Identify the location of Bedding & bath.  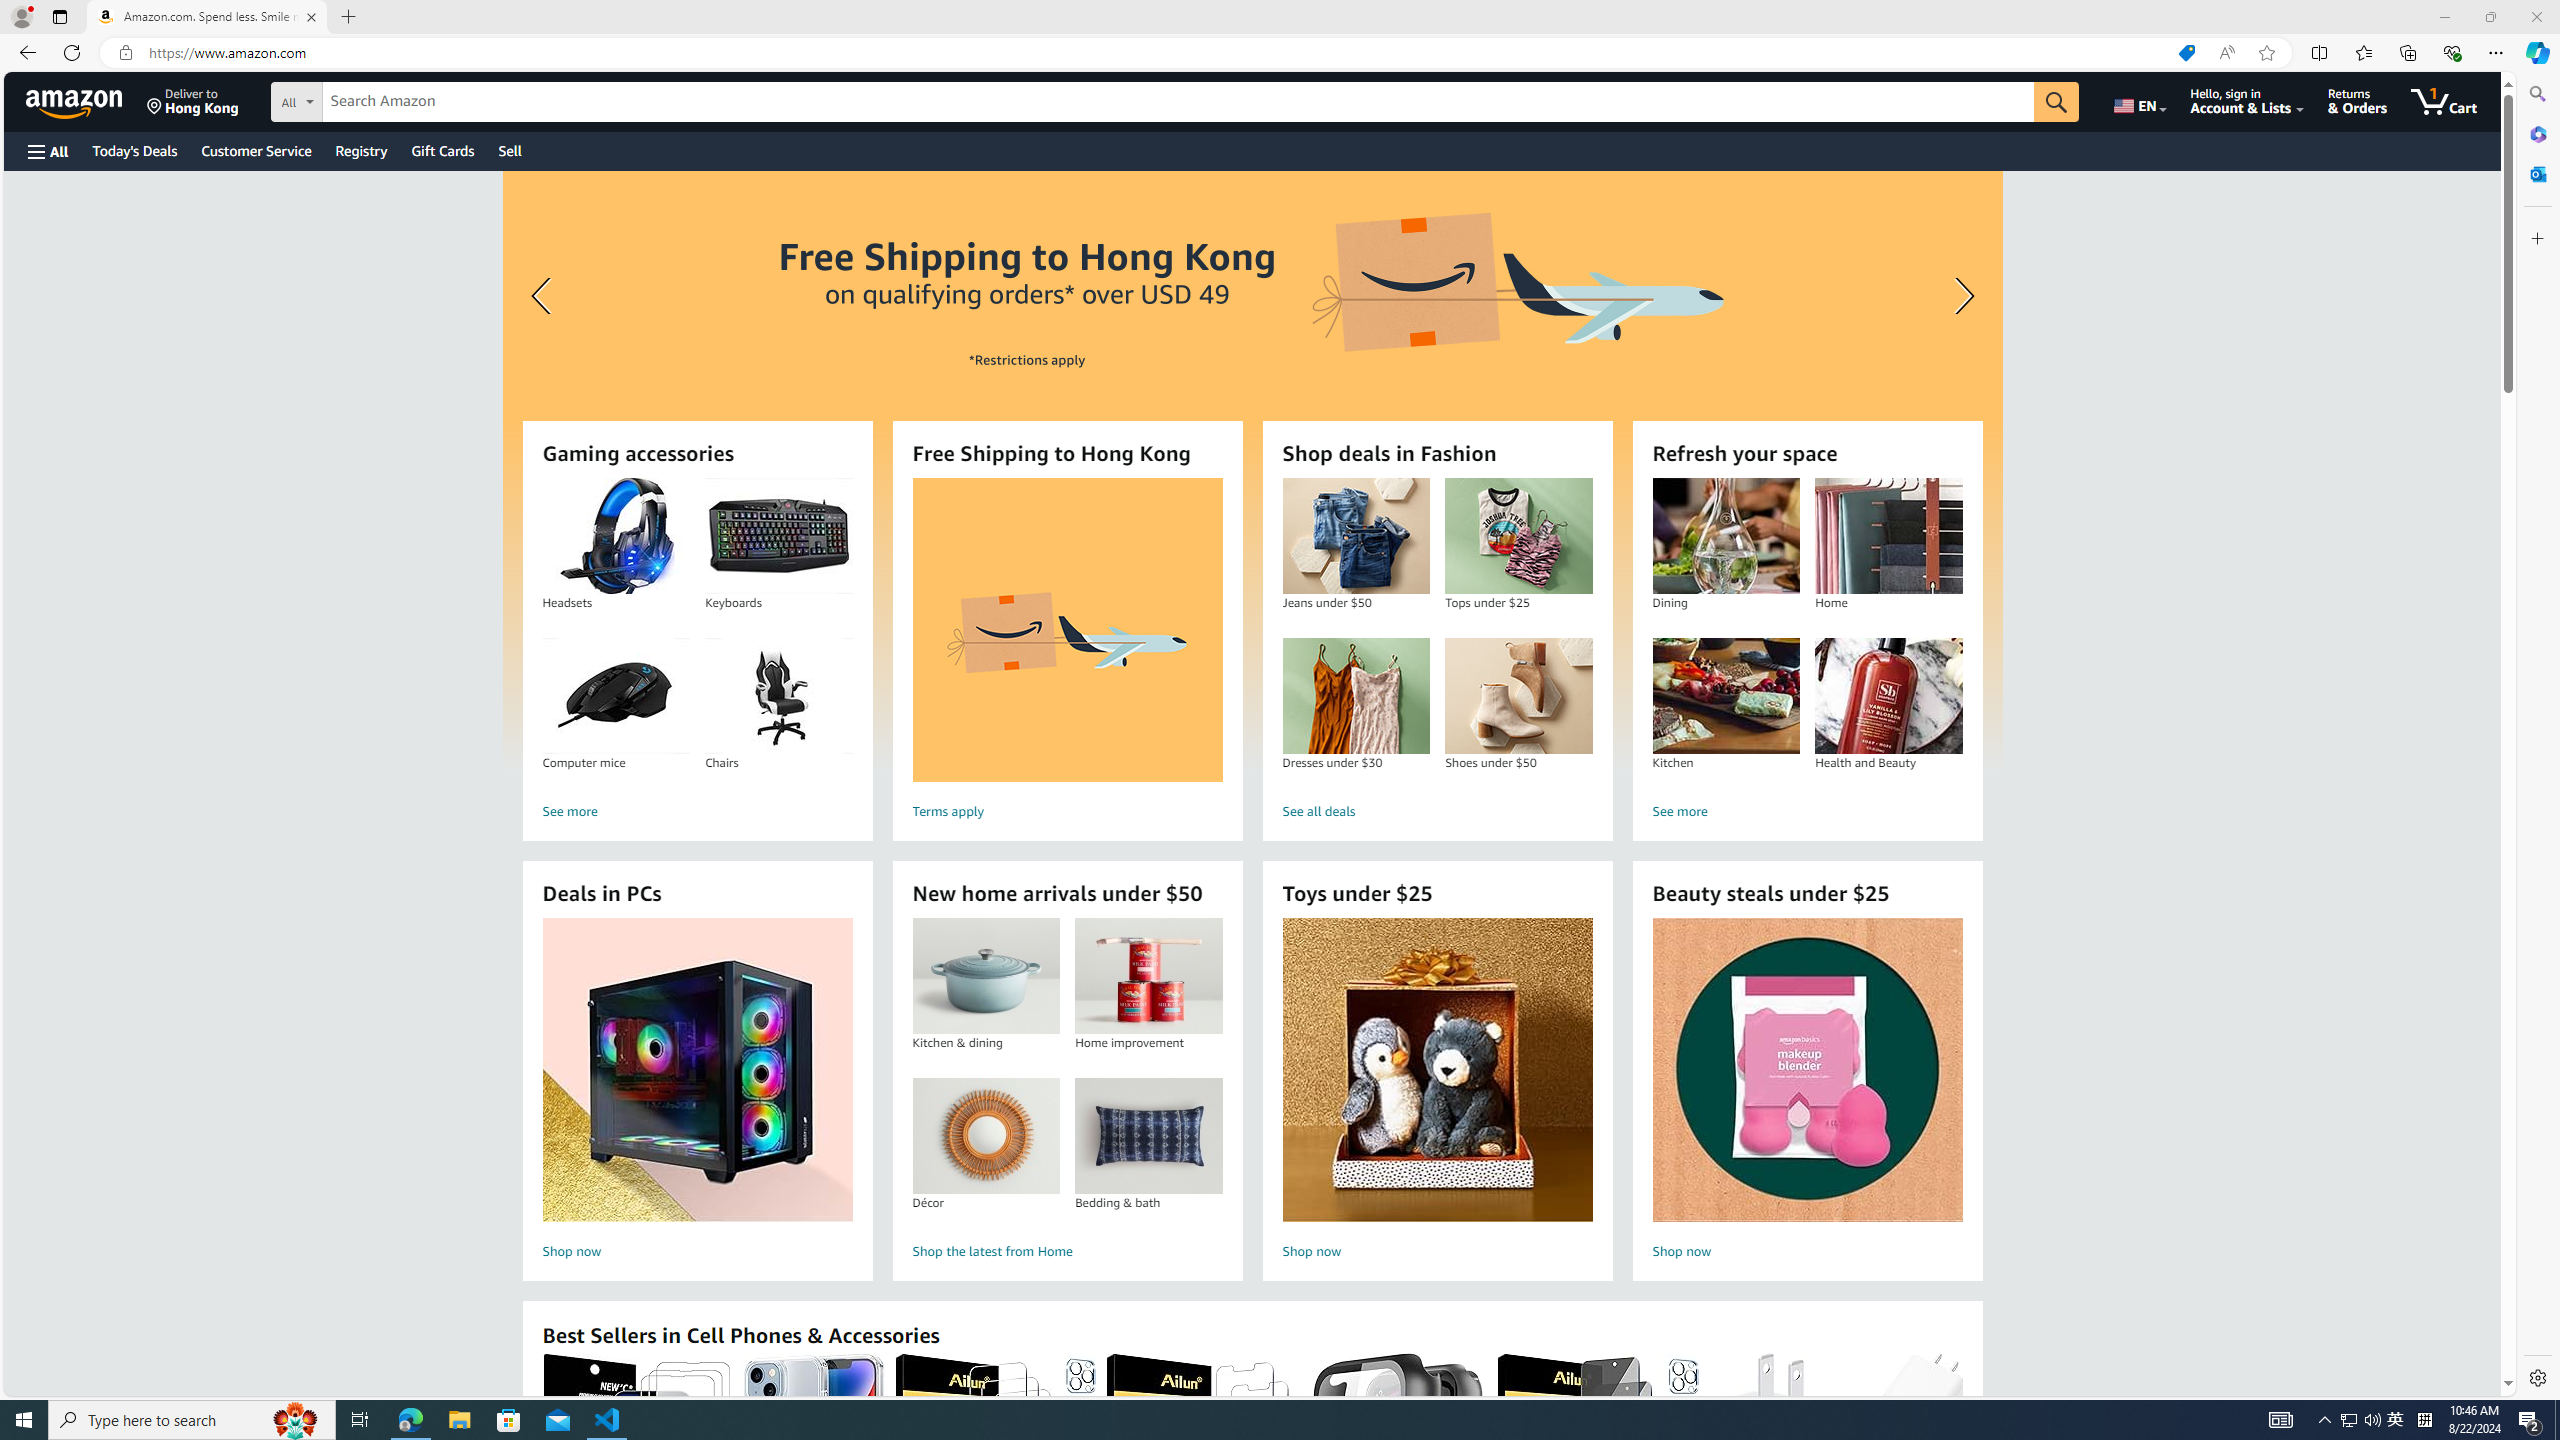
(1148, 1136).